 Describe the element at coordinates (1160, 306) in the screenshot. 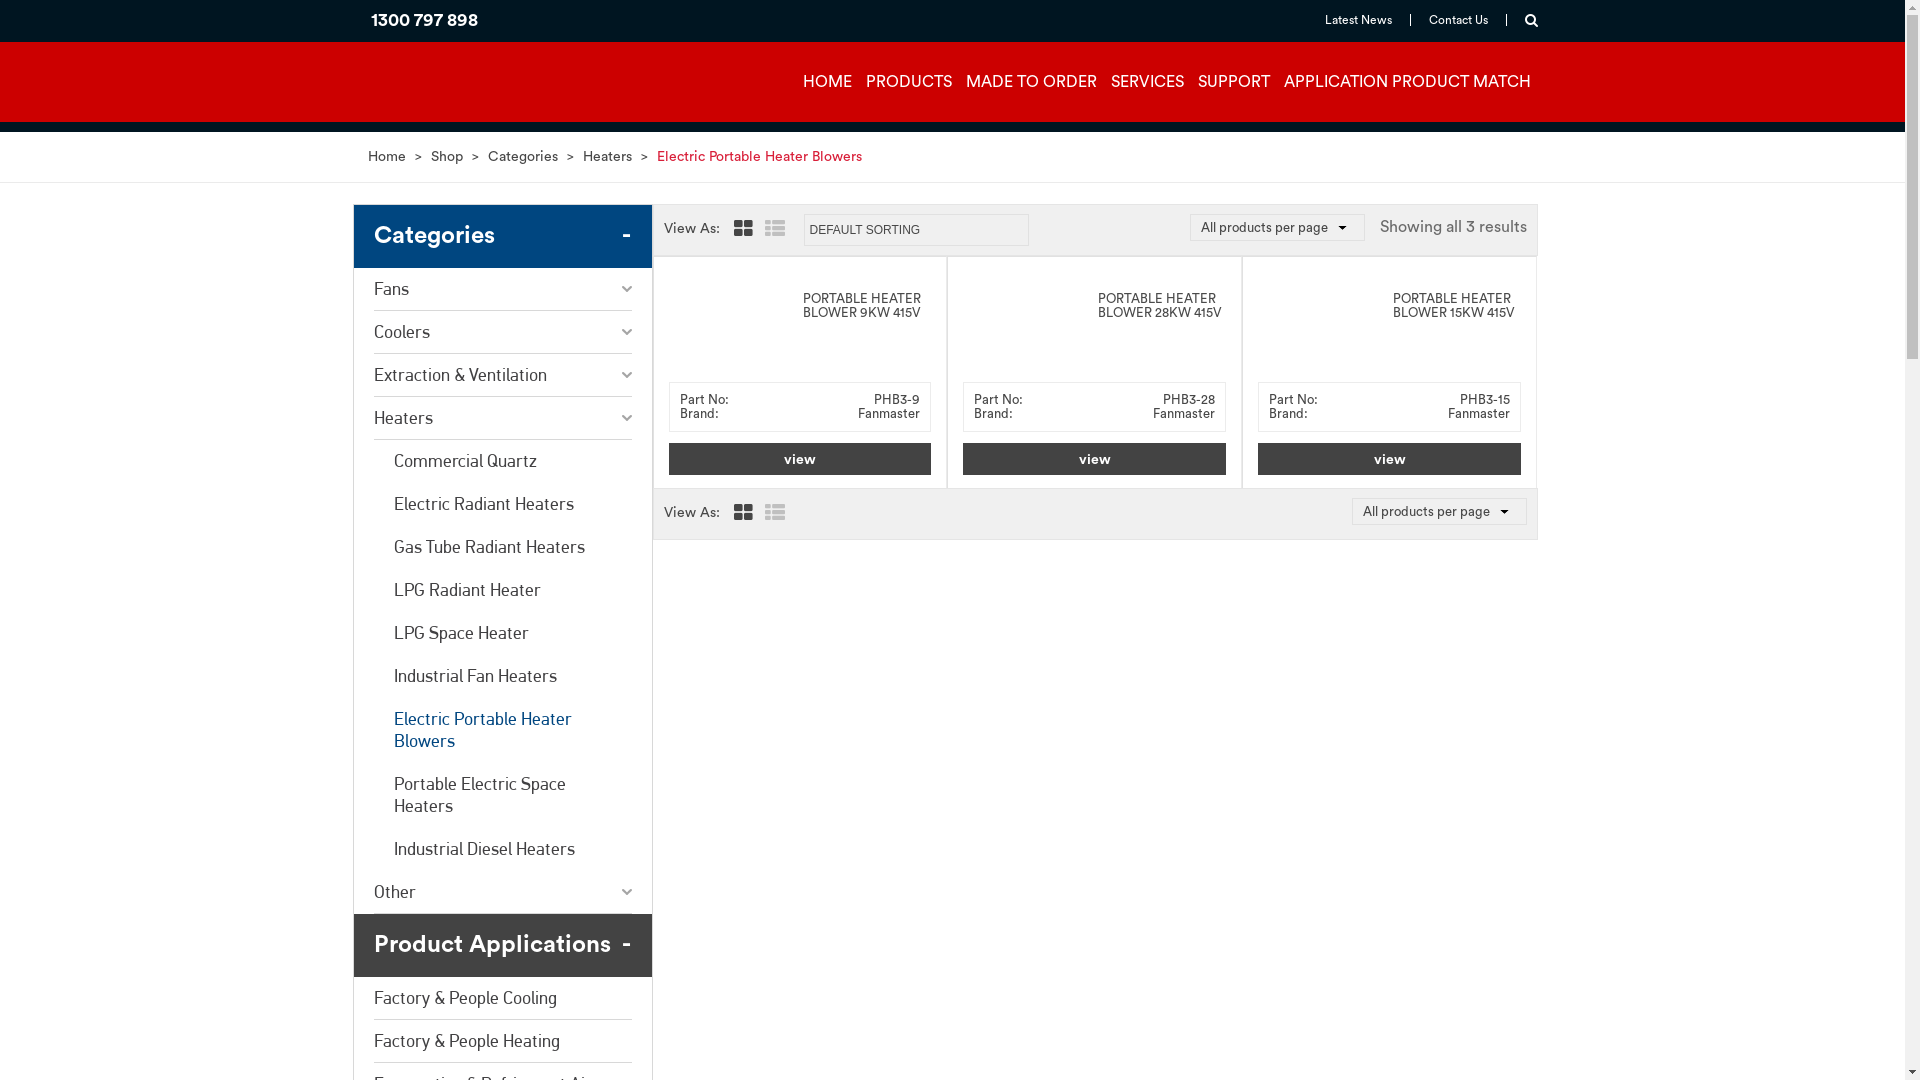

I see `PORTABLE HEATER BLOWER 28KW 415V` at that location.